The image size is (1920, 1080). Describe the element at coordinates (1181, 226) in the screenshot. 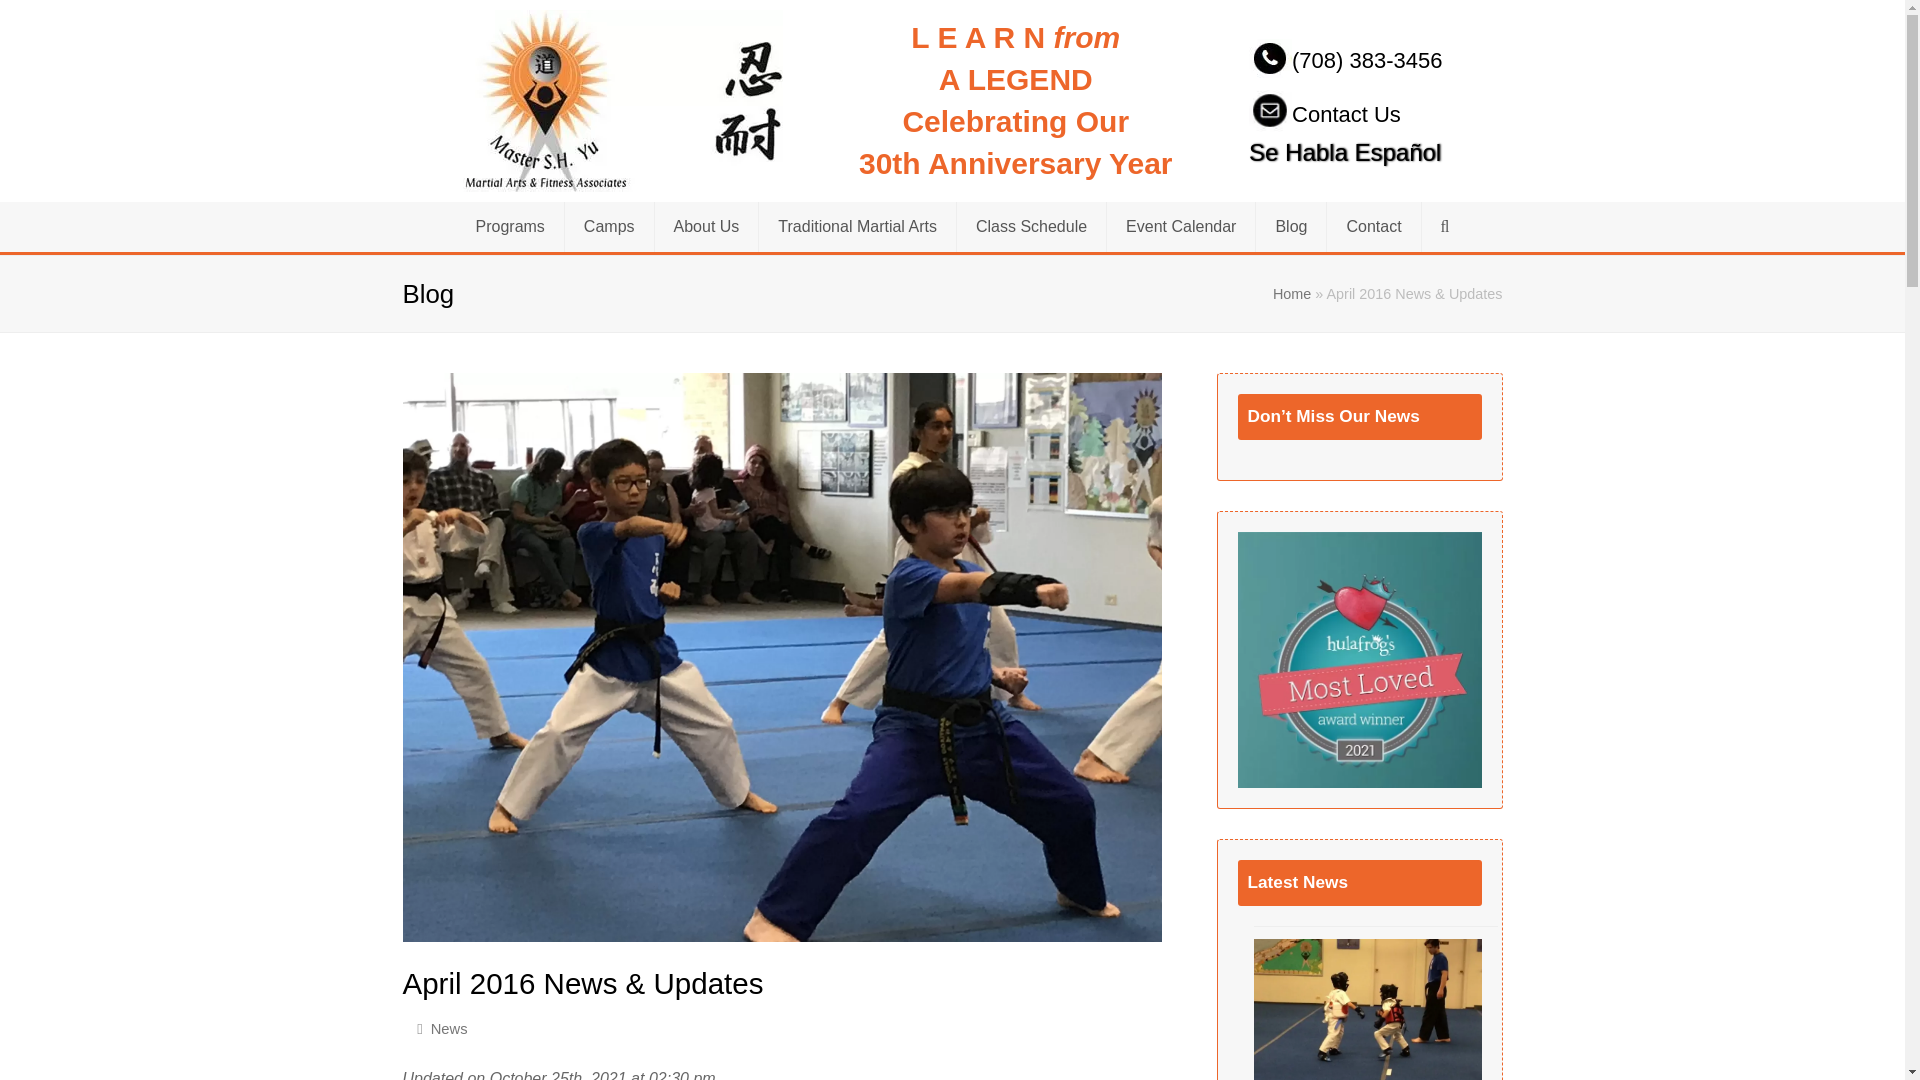

I see `Event Calendar` at that location.